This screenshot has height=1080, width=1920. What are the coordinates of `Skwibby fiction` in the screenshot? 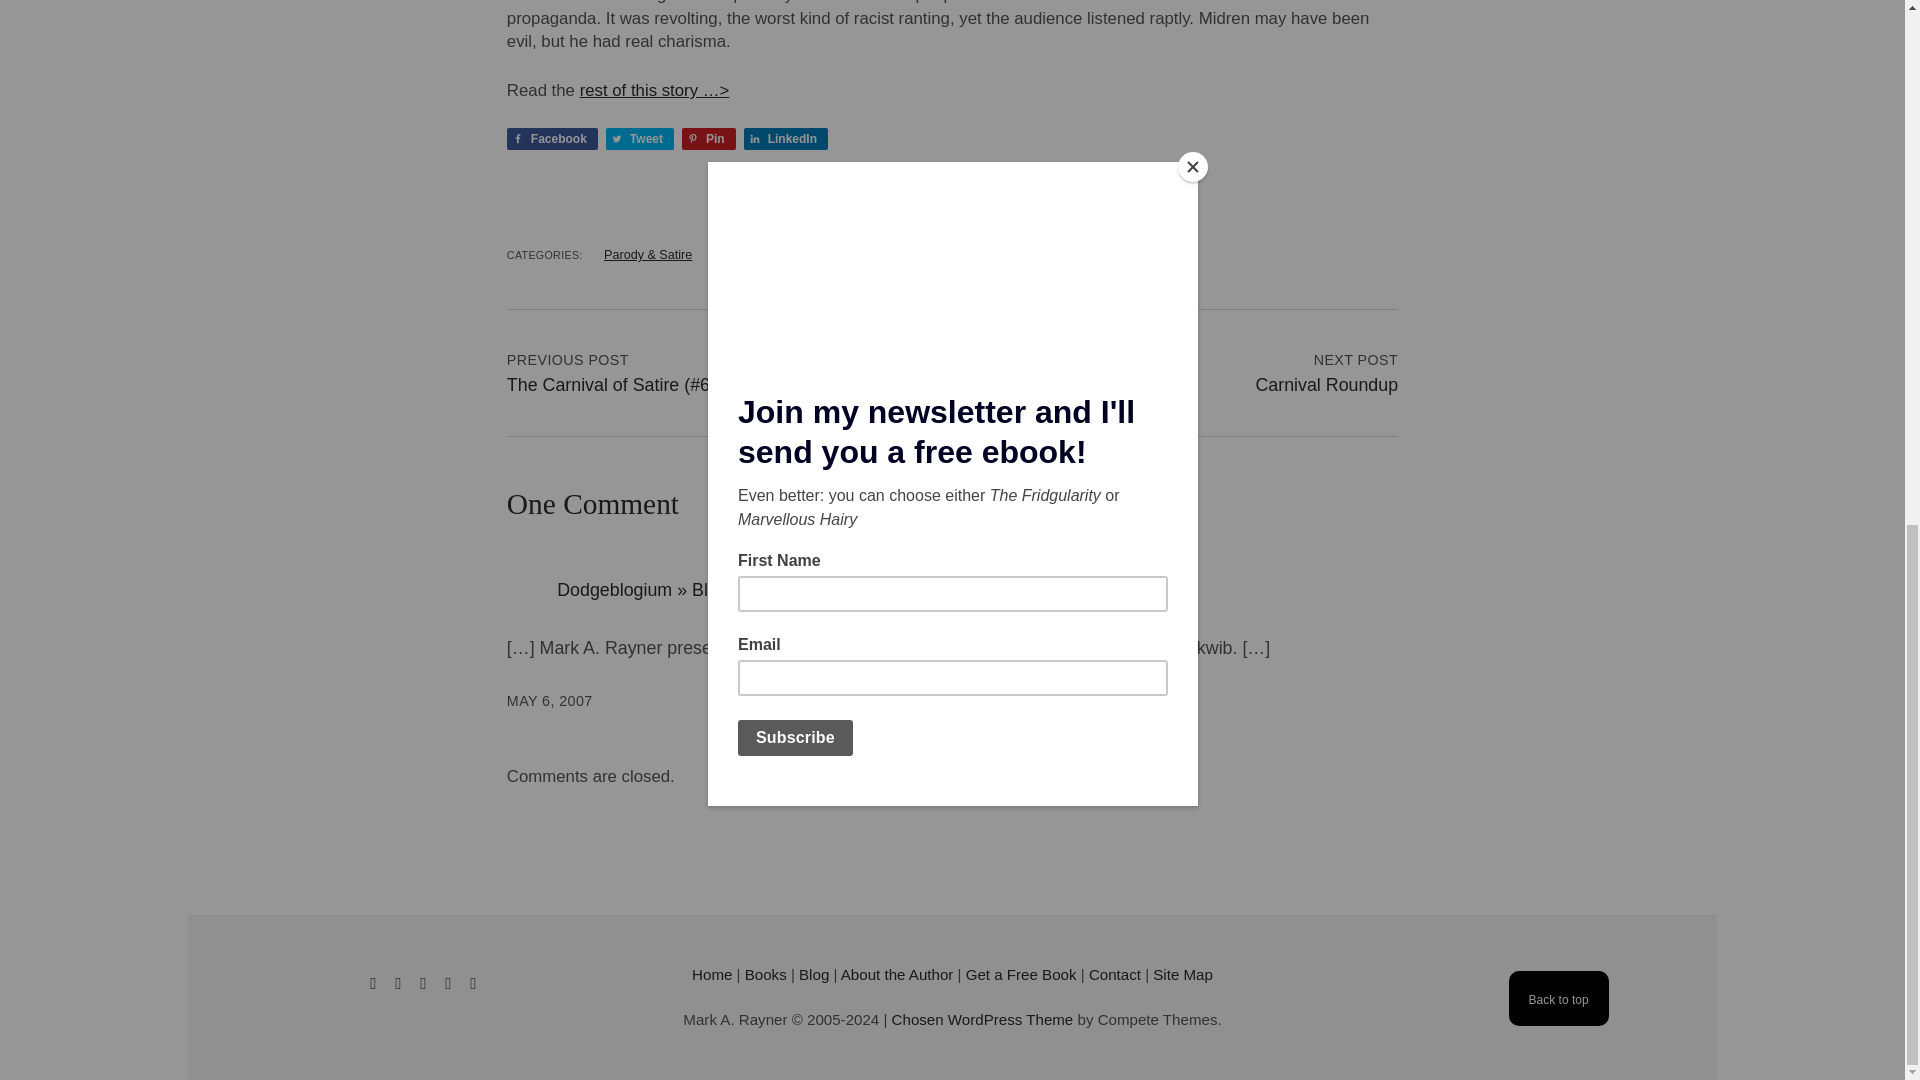 It's located at (756, 255).